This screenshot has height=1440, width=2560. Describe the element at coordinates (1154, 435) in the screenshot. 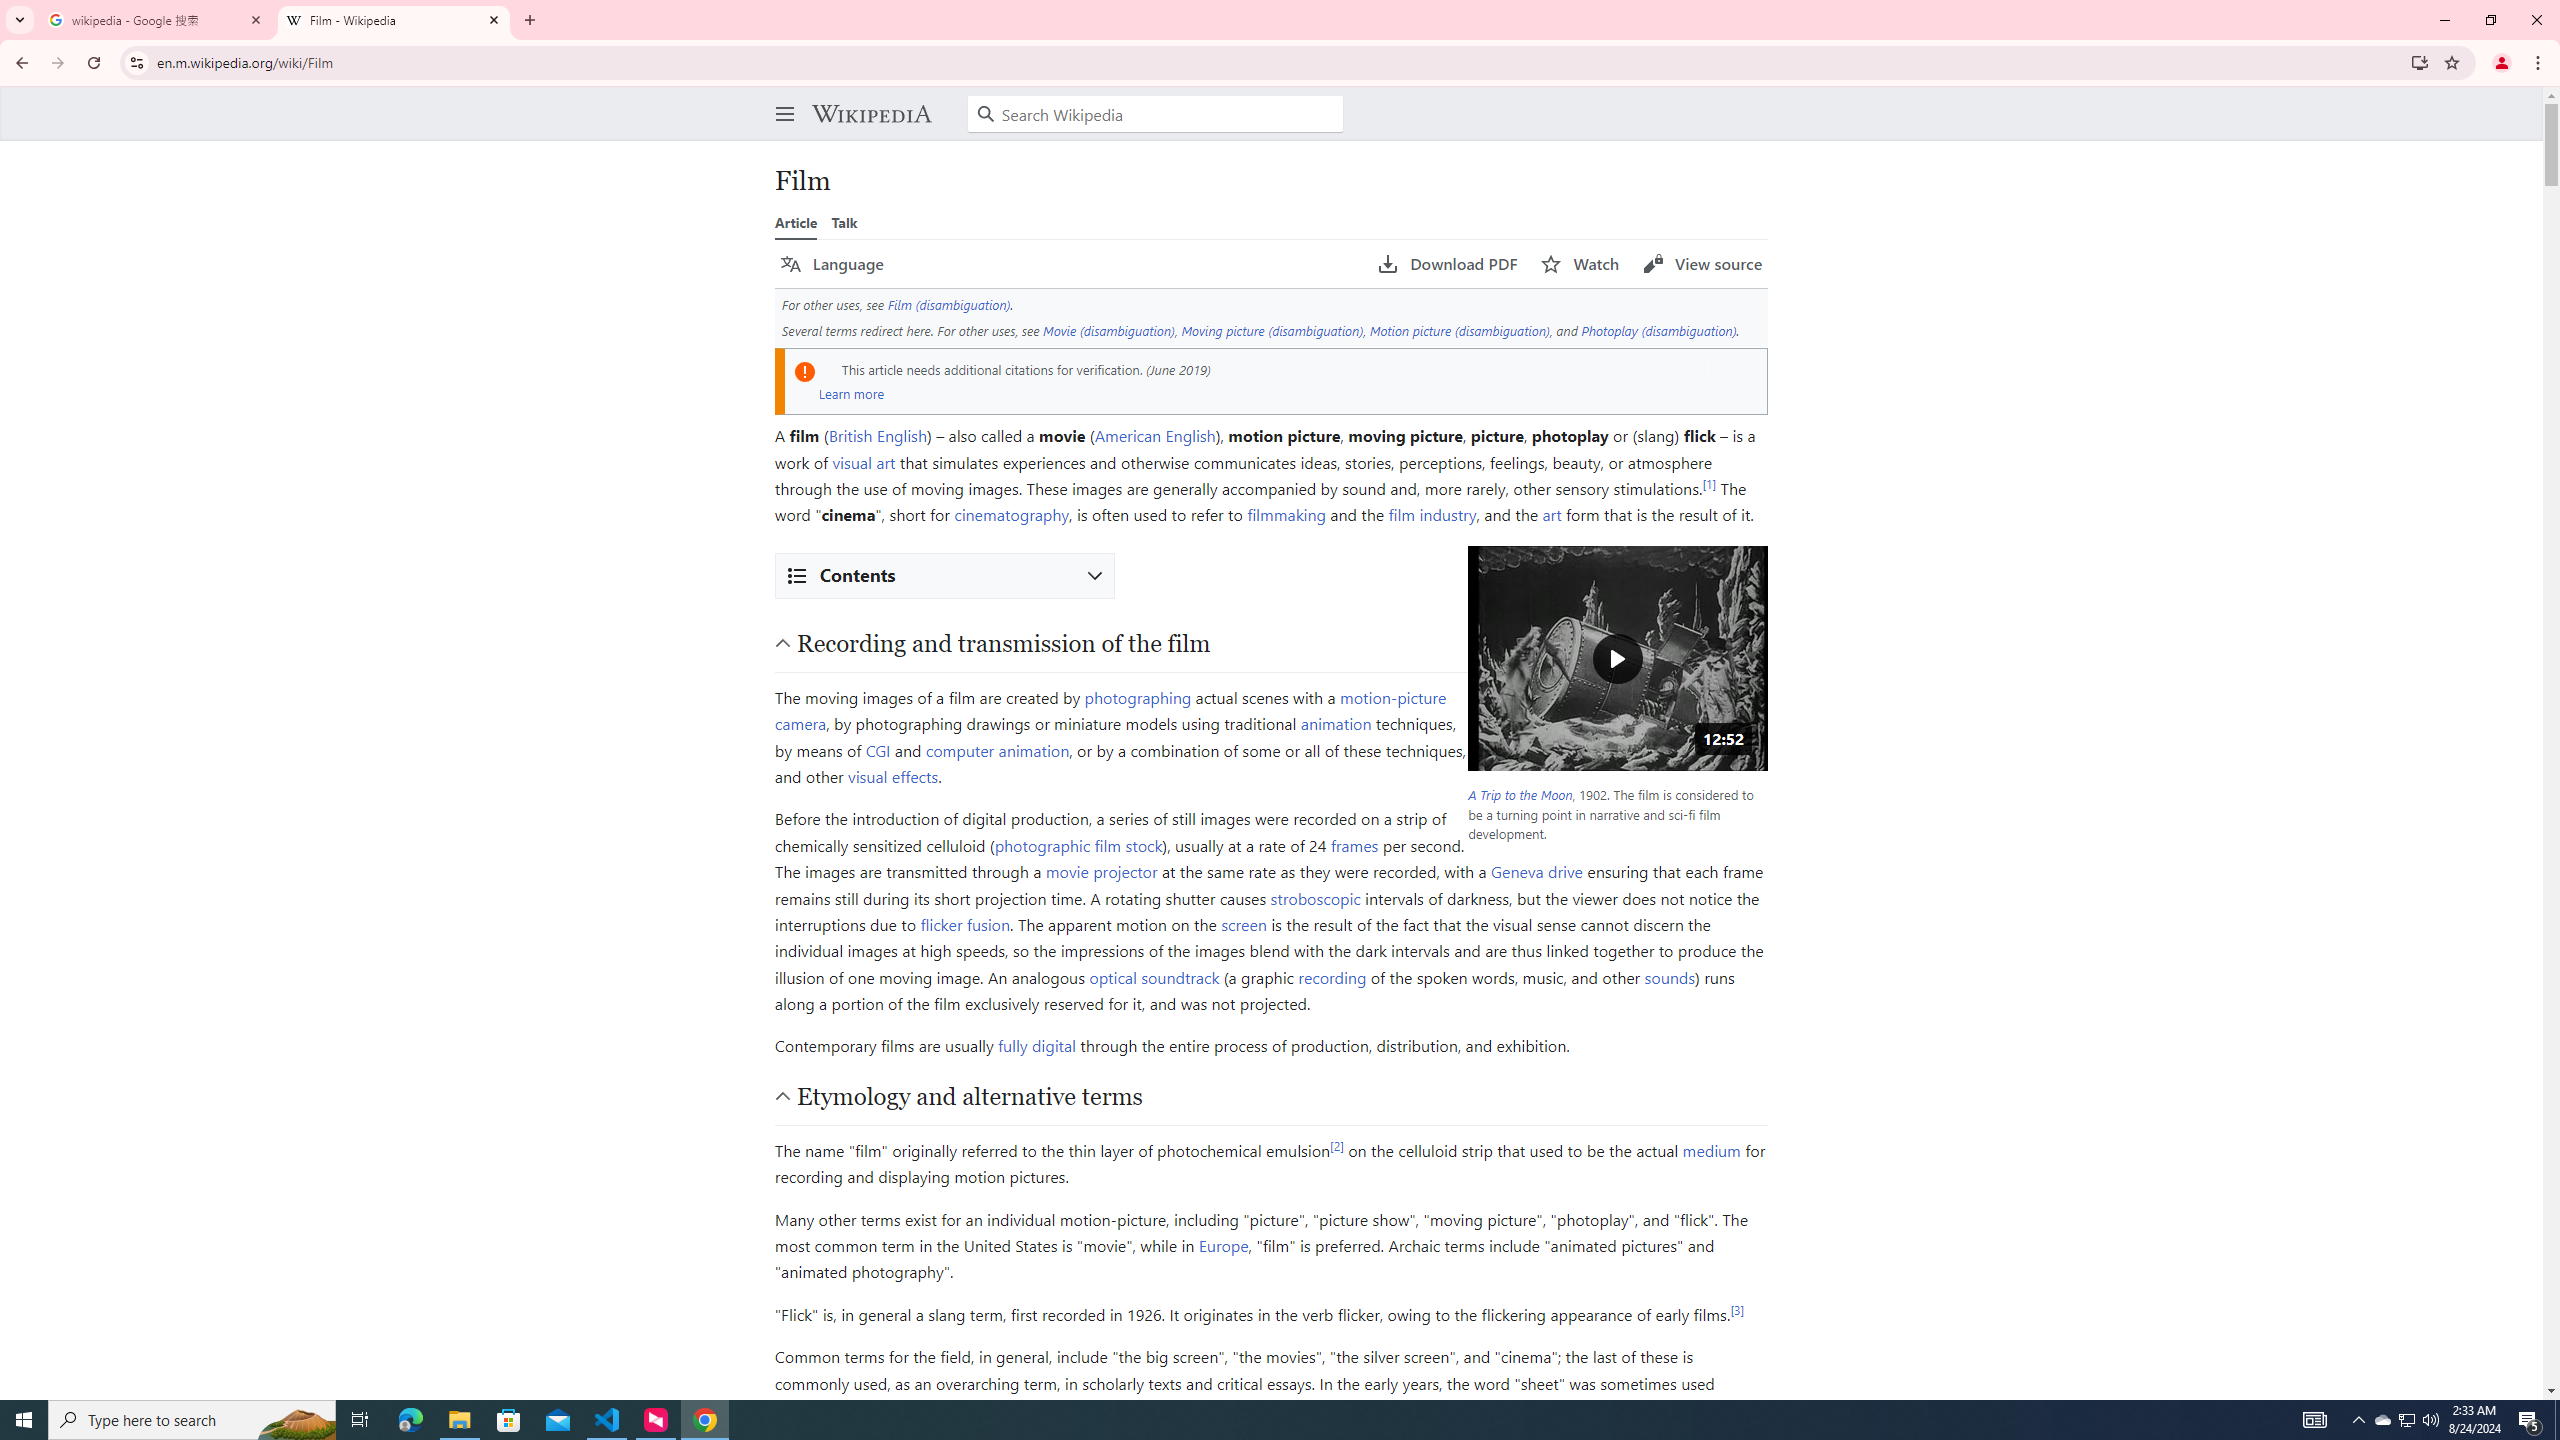

I see `American English` at that location.